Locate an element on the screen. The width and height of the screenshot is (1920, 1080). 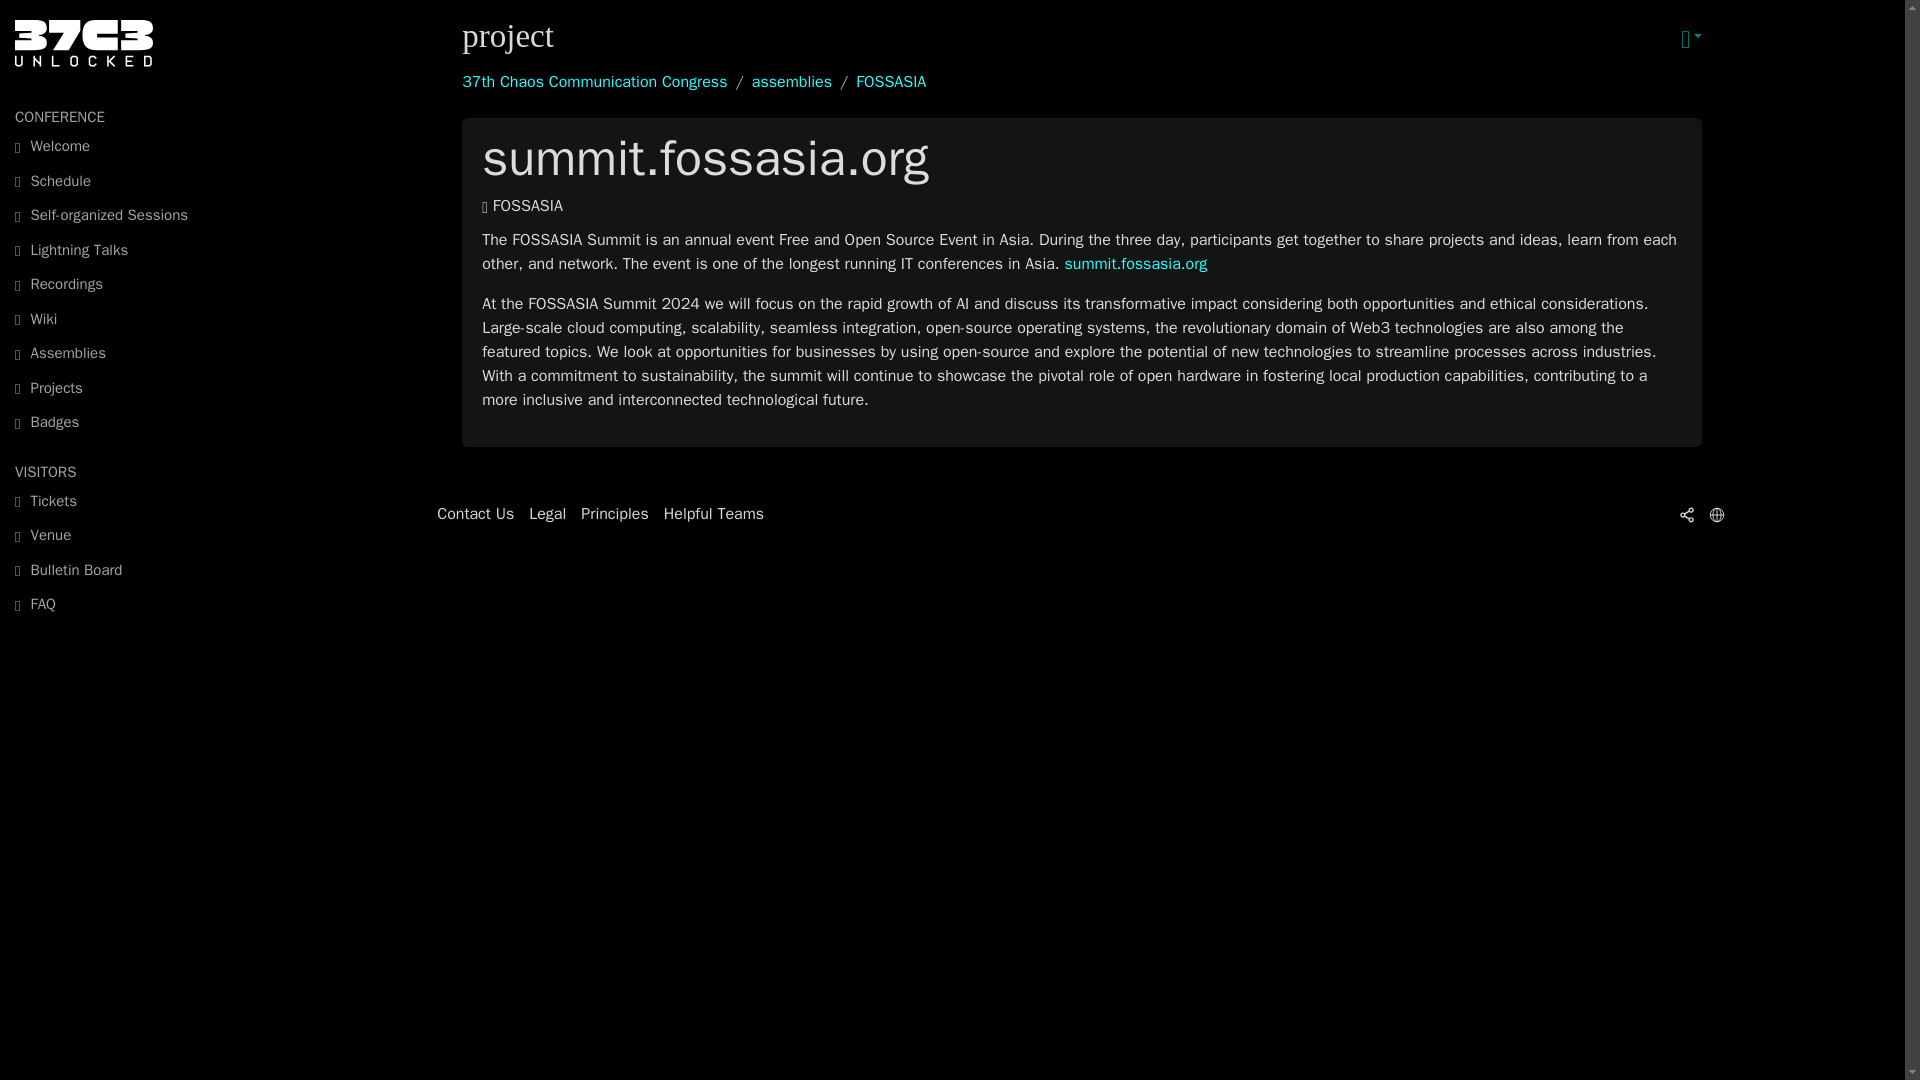
Gotta find them all! is located at coordinates (129, 422).